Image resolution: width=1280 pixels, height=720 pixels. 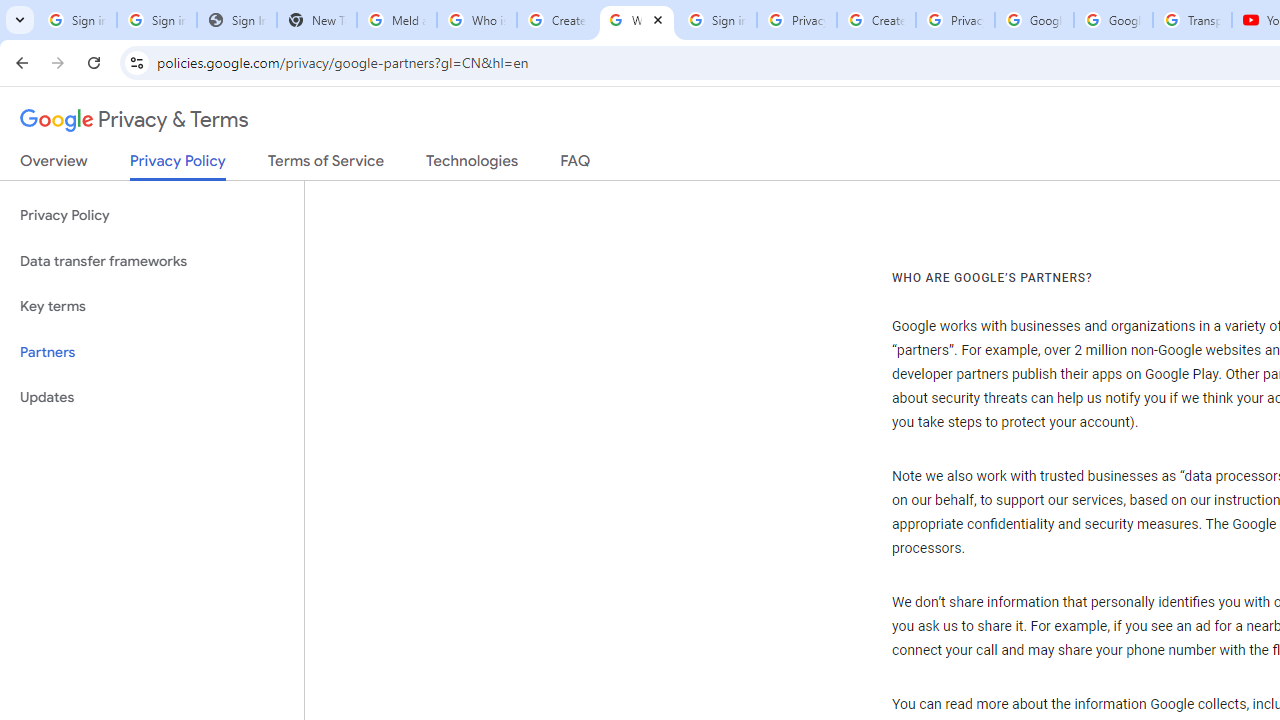 I want to click on Sign in - Google Accounts, so click(x=716, y=20).